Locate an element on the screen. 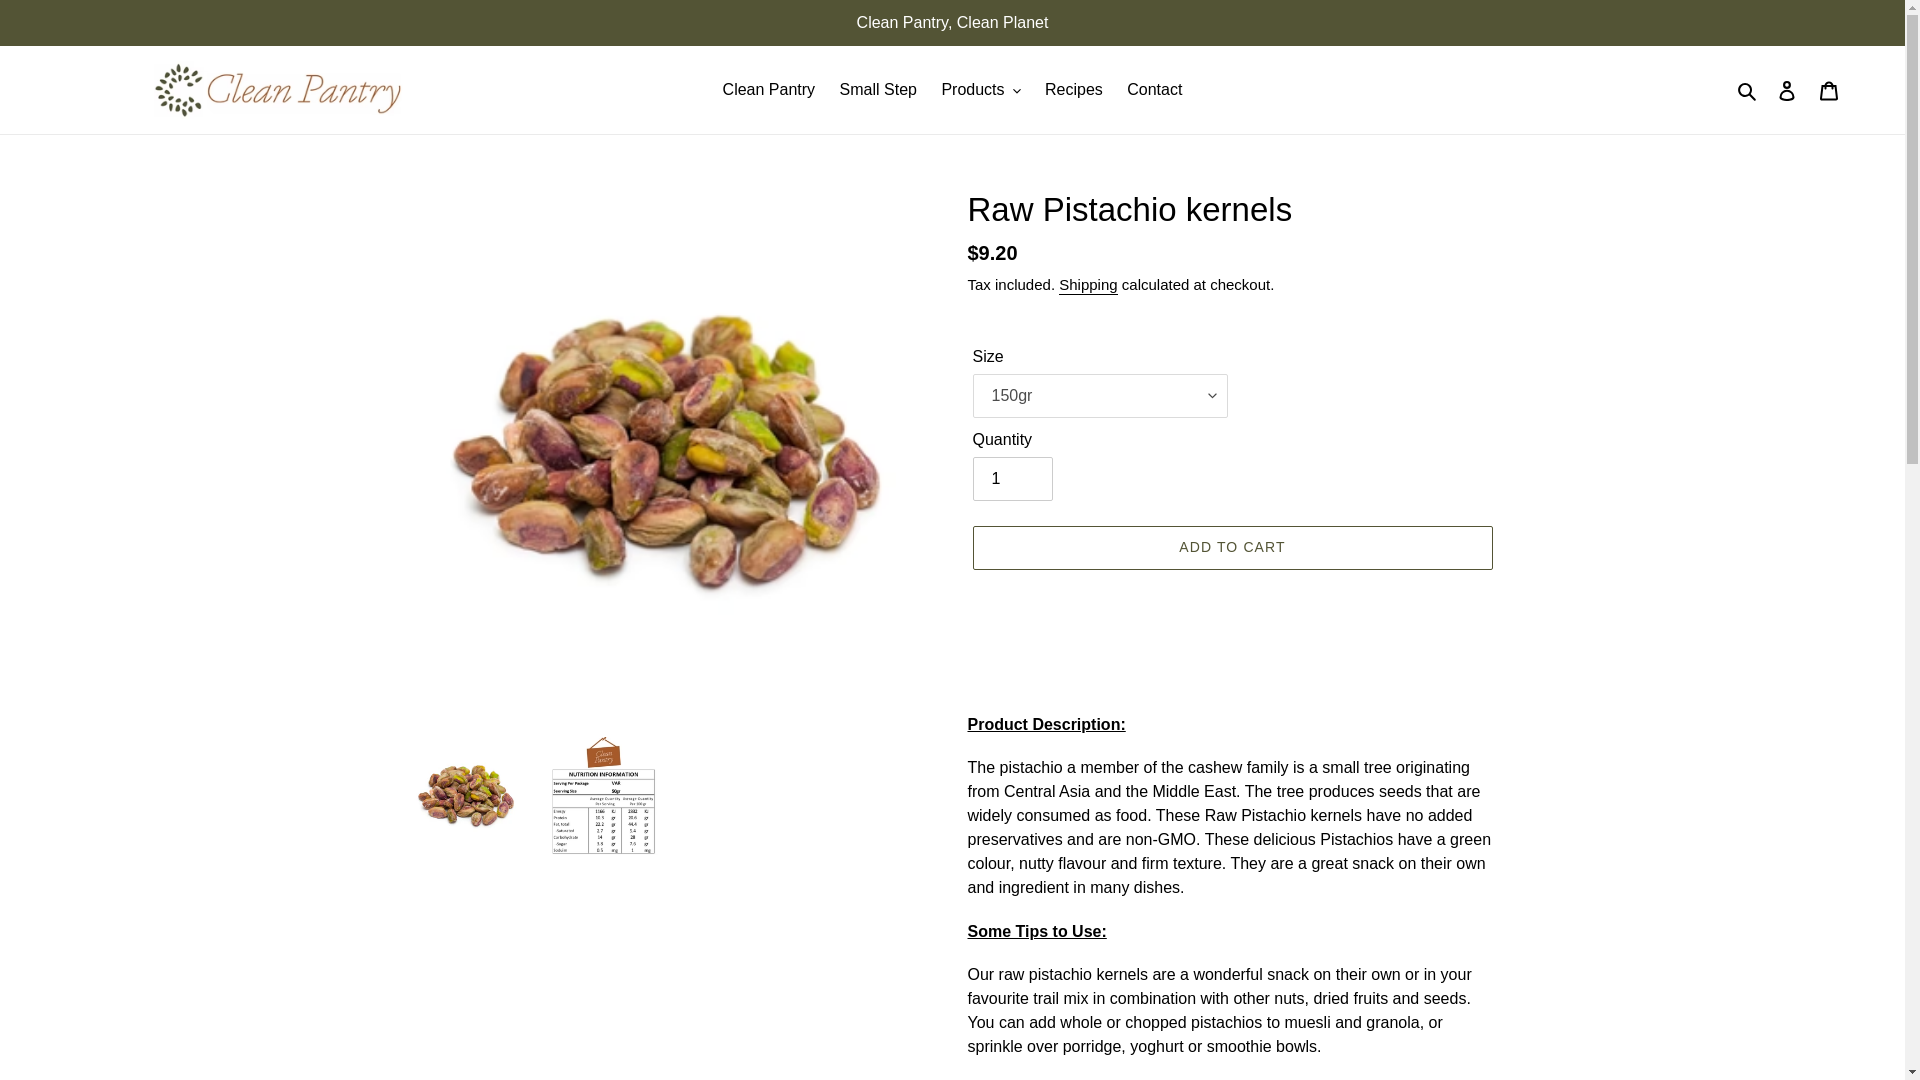  Log in is located at coordinates (1787, 90).